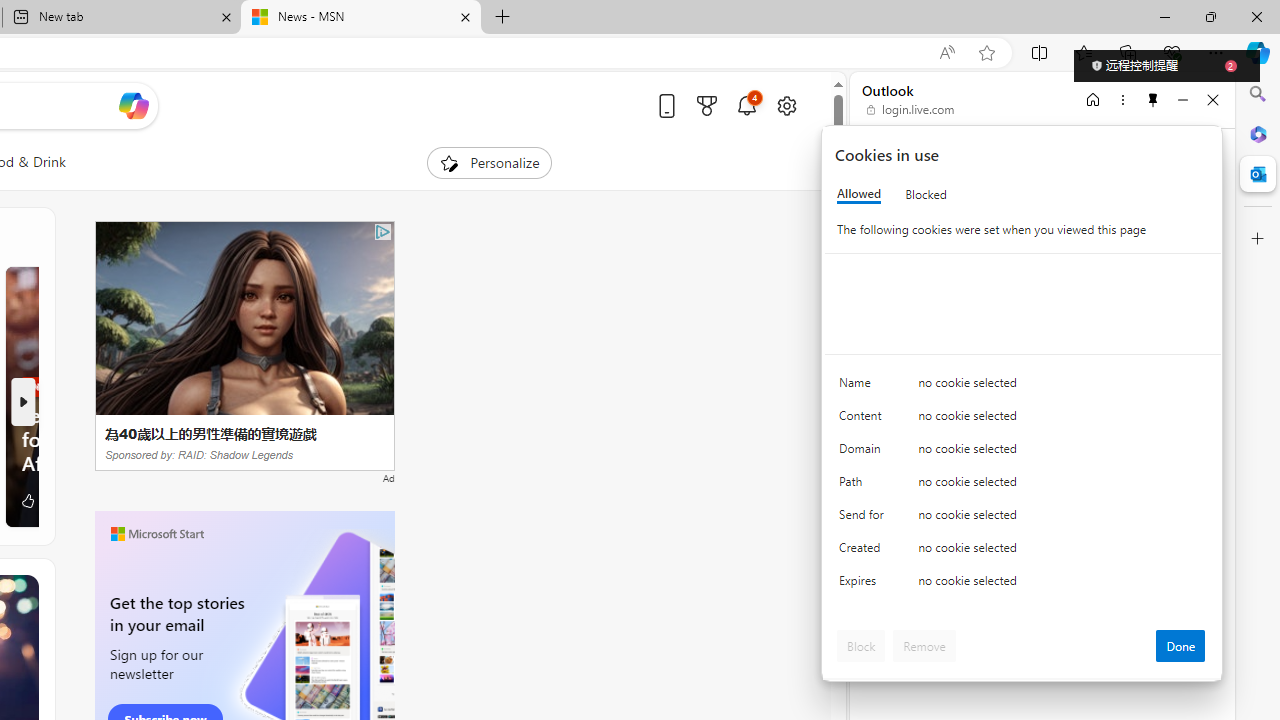 This screenshot has width=1280, height=720. I want to click on Name, so click(864, 388).